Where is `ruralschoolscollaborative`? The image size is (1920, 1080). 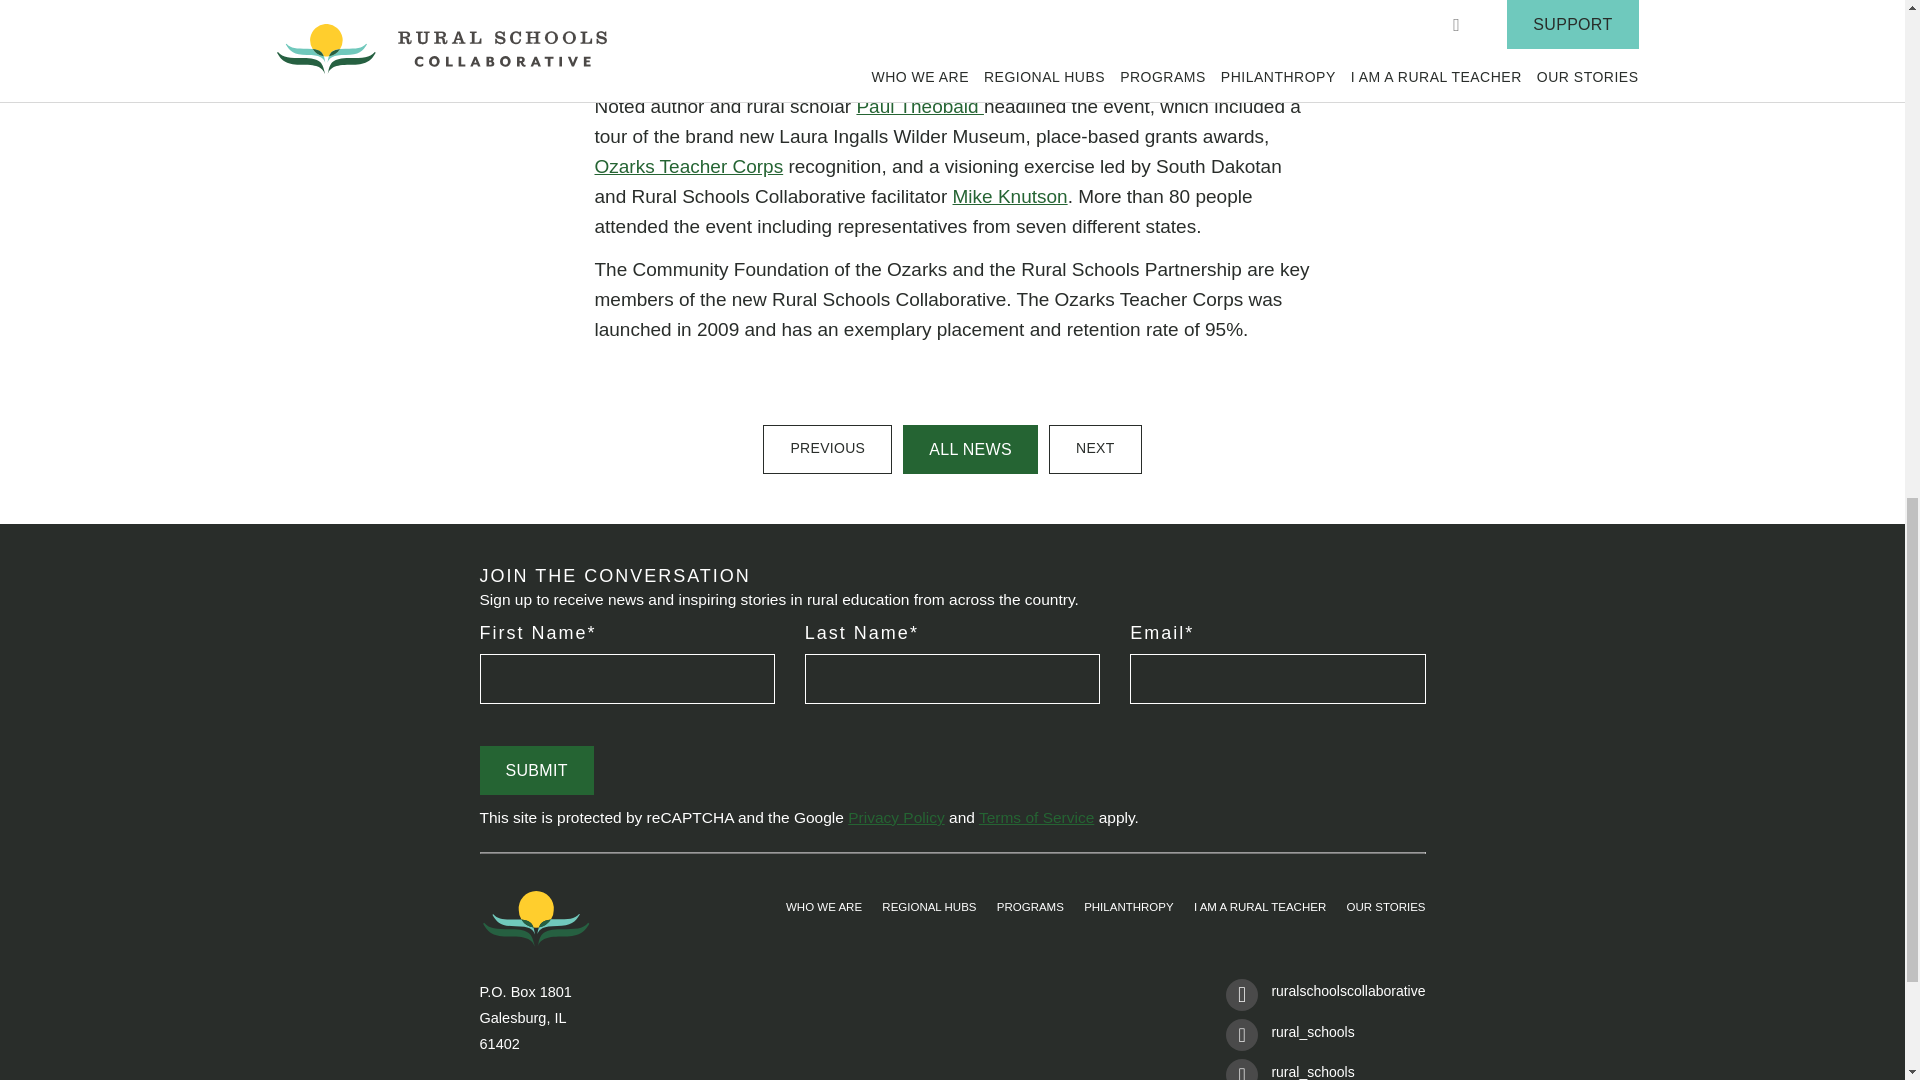 ruralschoolscollaborative is located at coordinates (1325, 998).